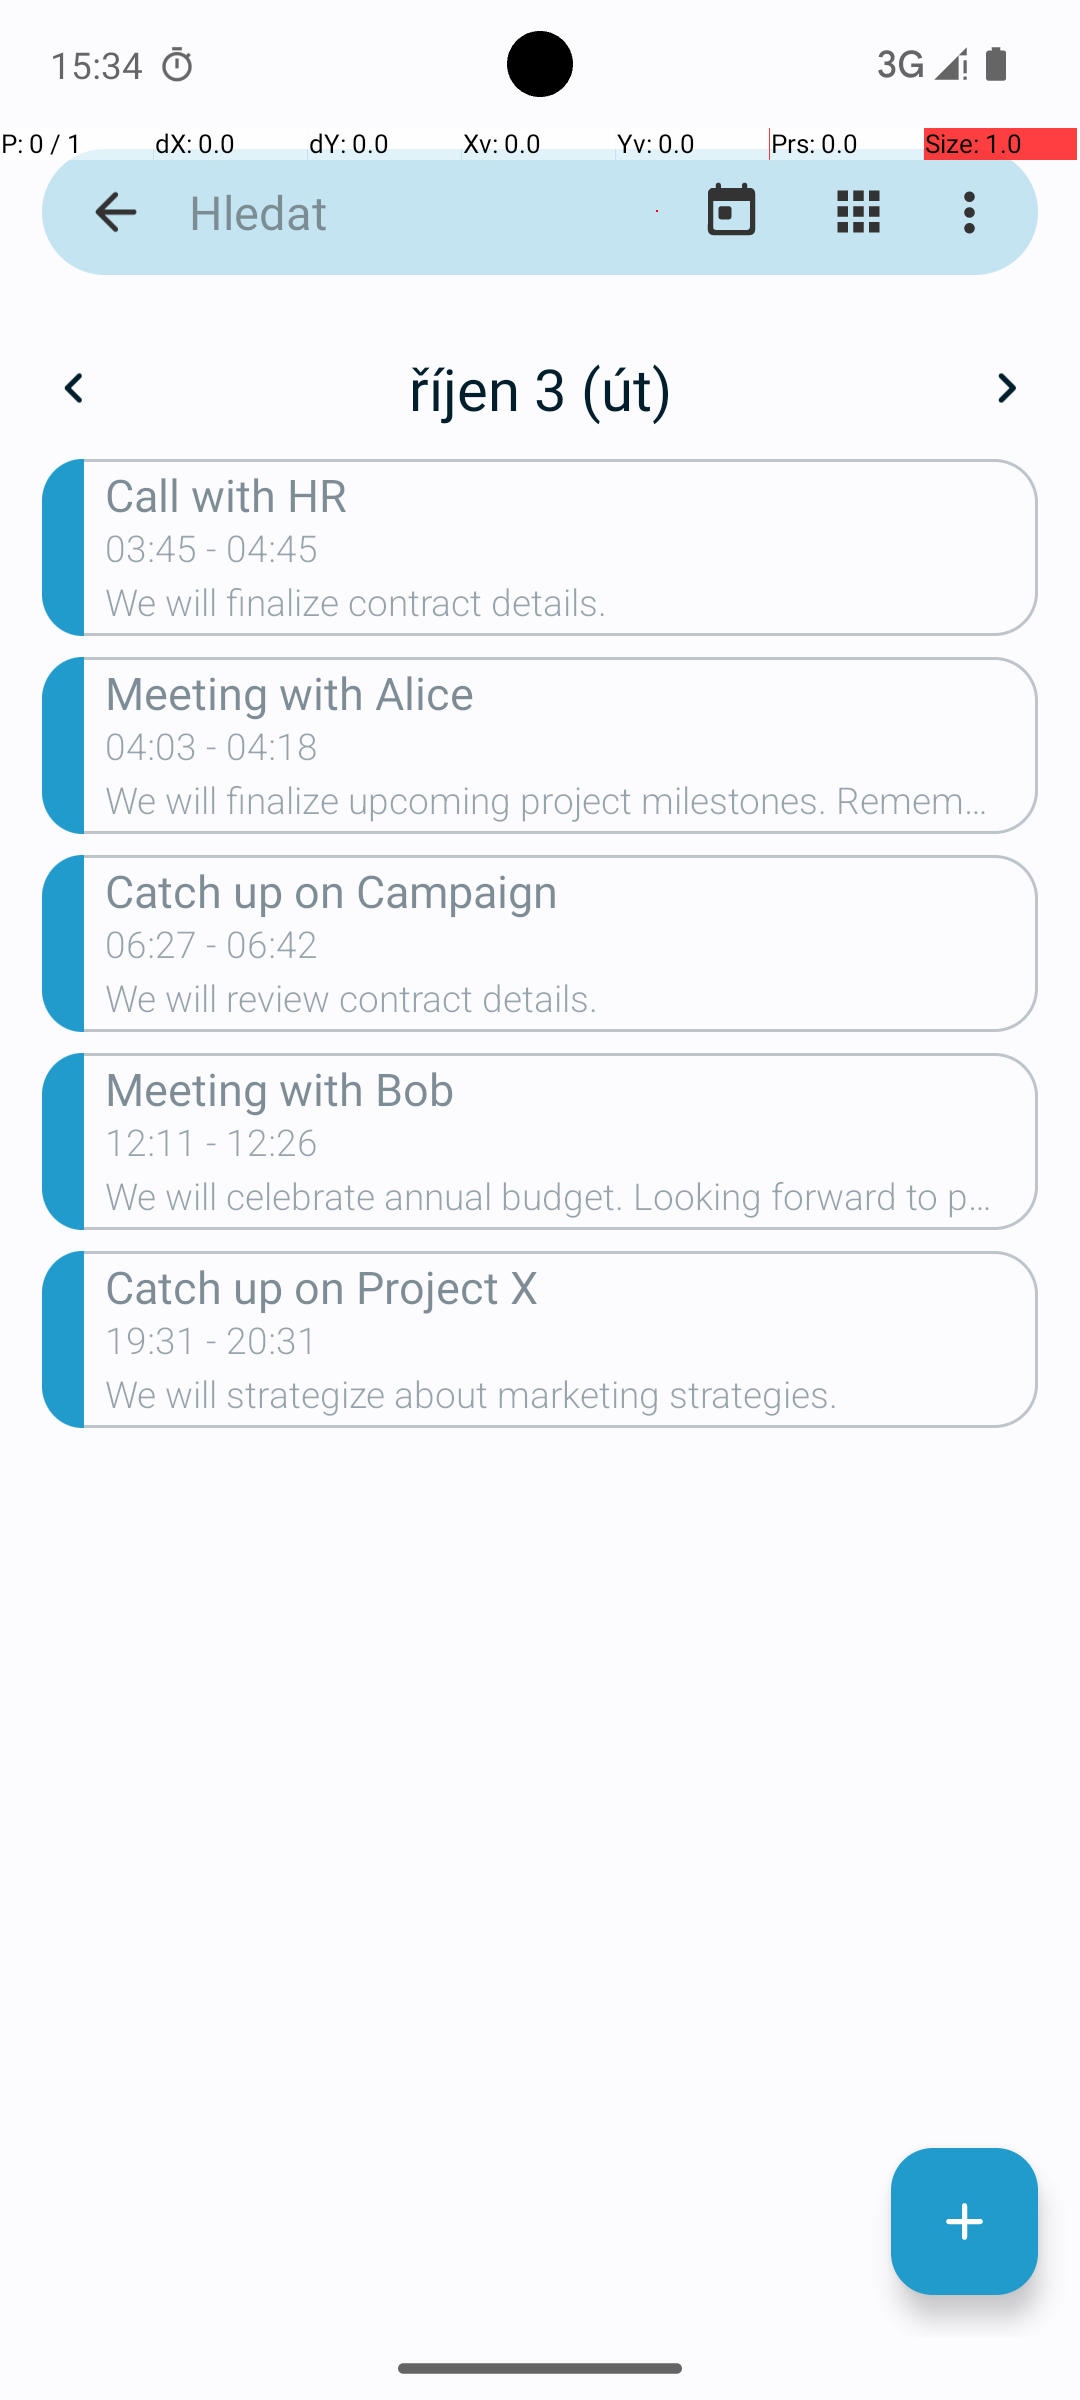  I want to click on We will celebrate annual budget. Looking forward to productive discussions., so click(572, 1203).